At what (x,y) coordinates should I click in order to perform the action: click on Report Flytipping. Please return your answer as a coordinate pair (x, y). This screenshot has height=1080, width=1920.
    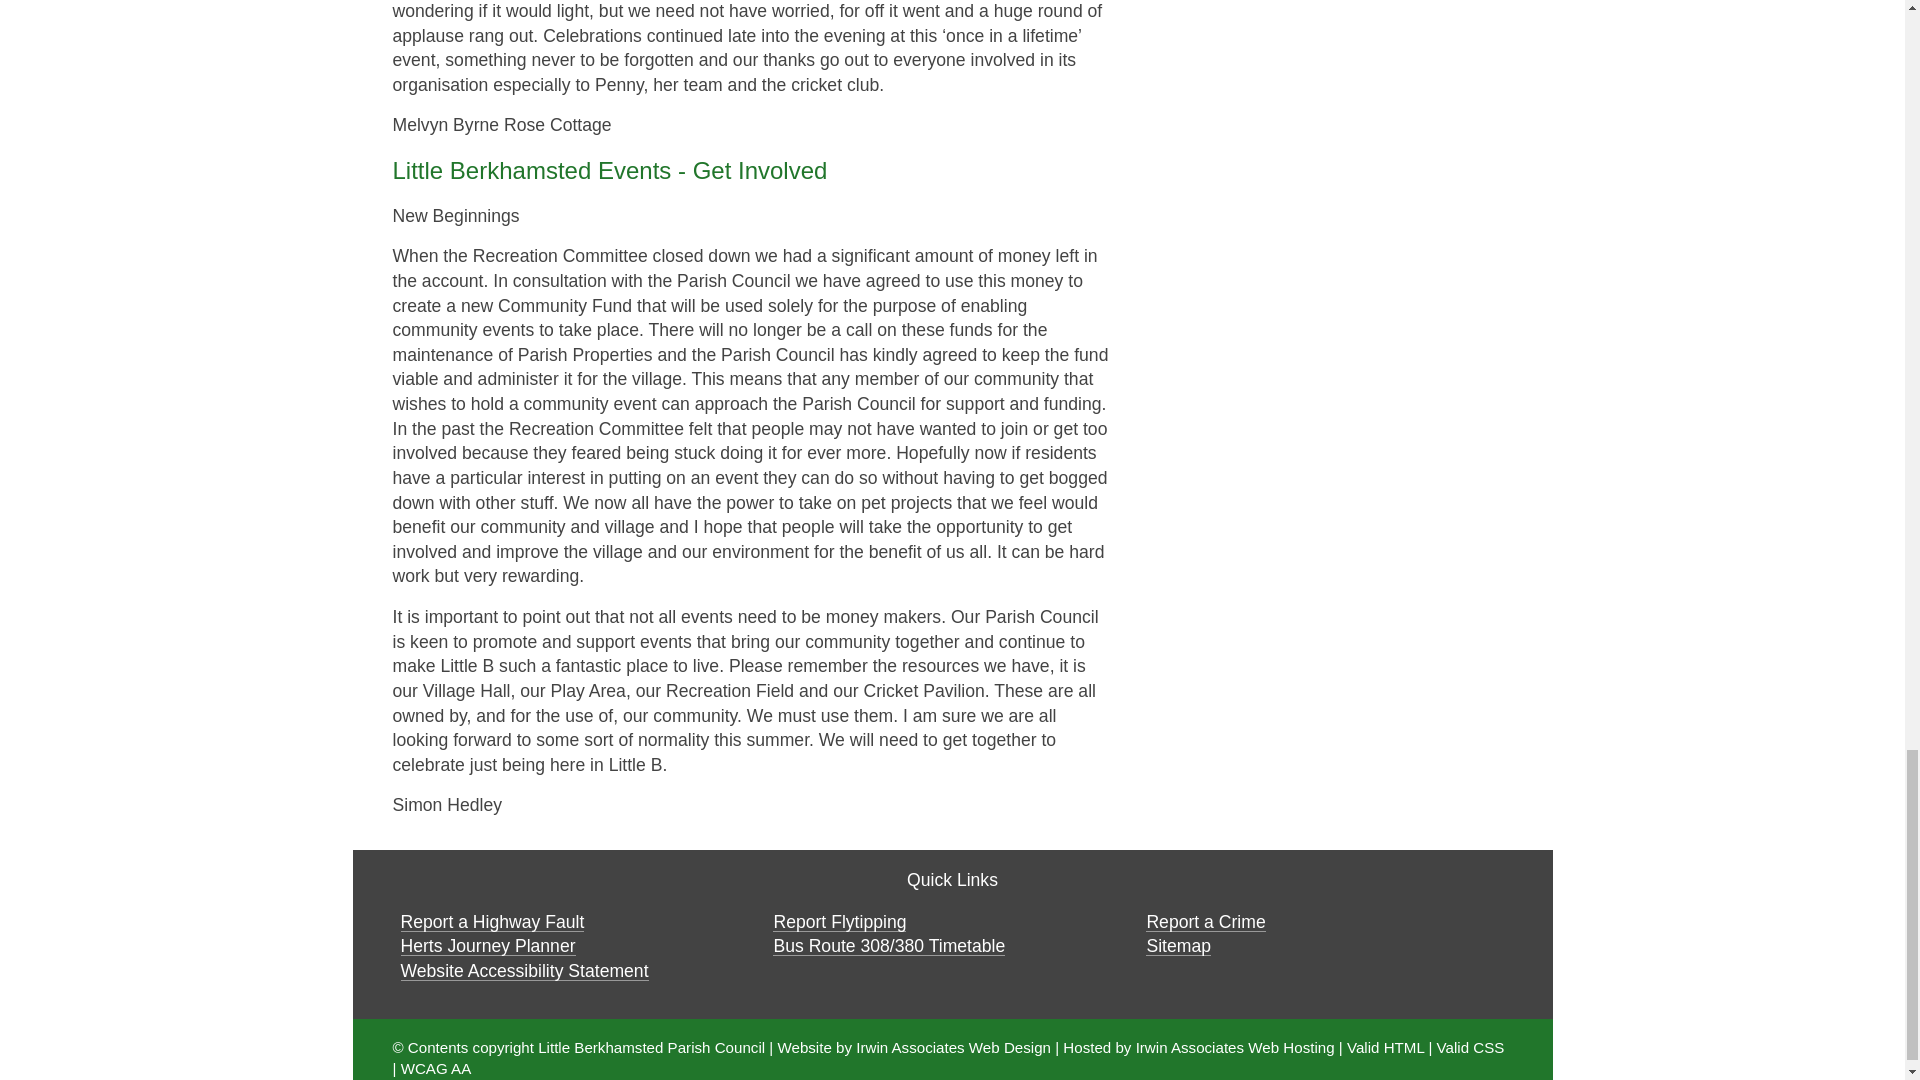
    Looking at the image, I should click on (840, 922).